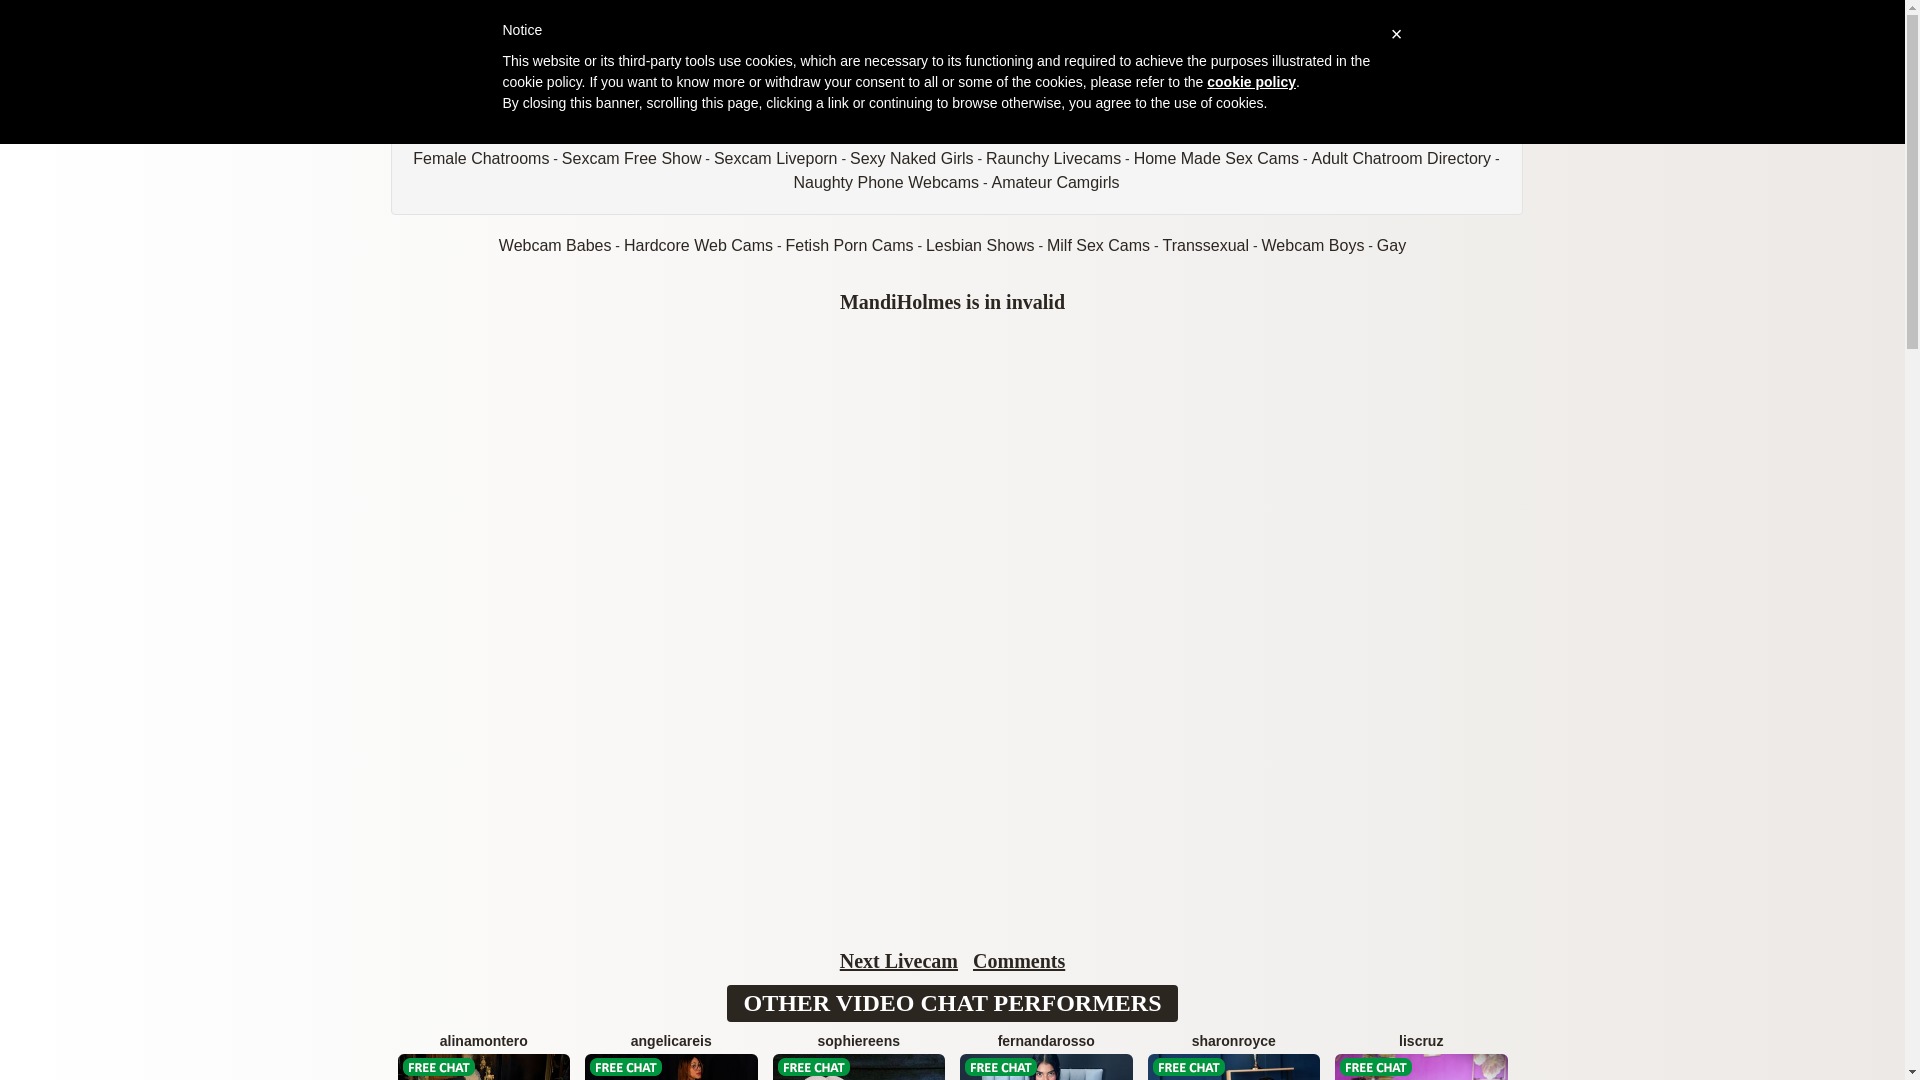 The height and width of the screenshot is (1080, 1920). What do you see at coordinates (858, 1056) in the screenshot?
I see `SophieReens` at bounding box center [858, 1056].